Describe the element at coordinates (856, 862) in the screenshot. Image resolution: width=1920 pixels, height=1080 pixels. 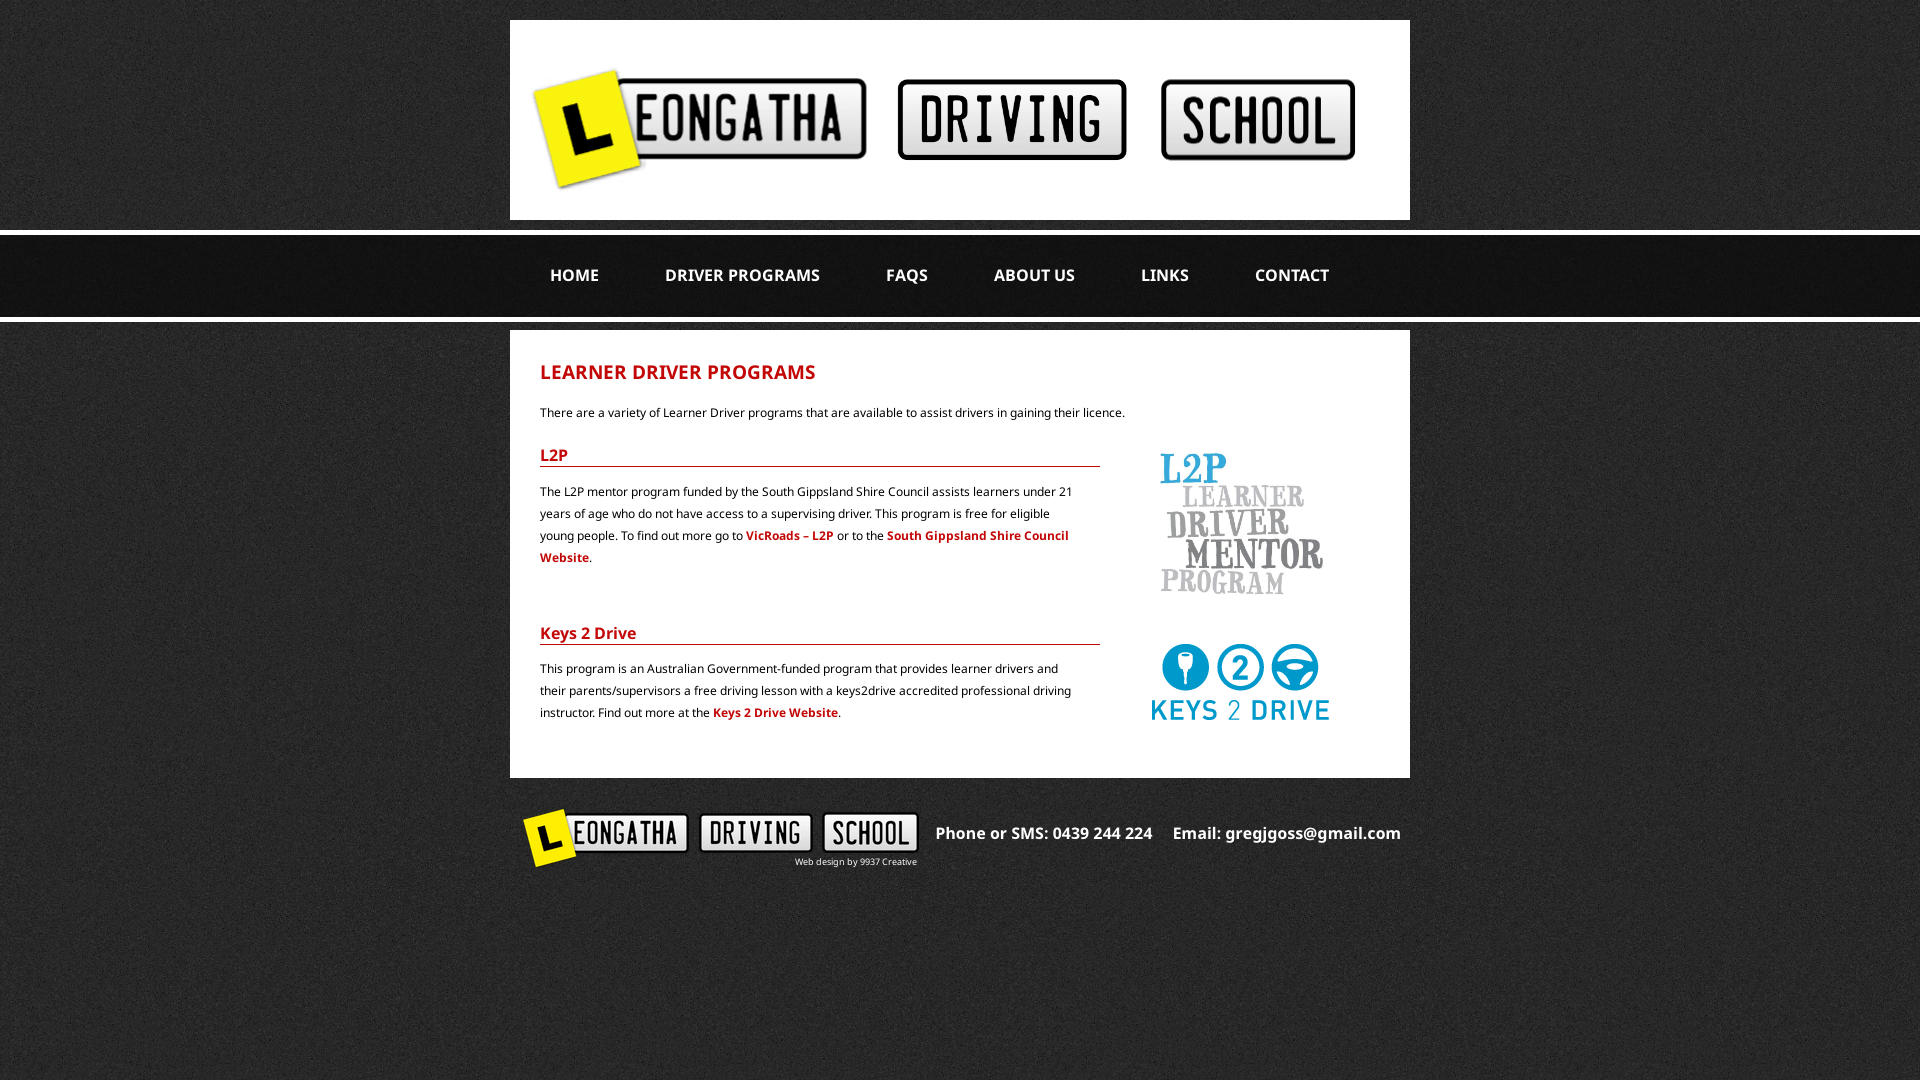
I see `Web design by 9937 Creative` at that location.